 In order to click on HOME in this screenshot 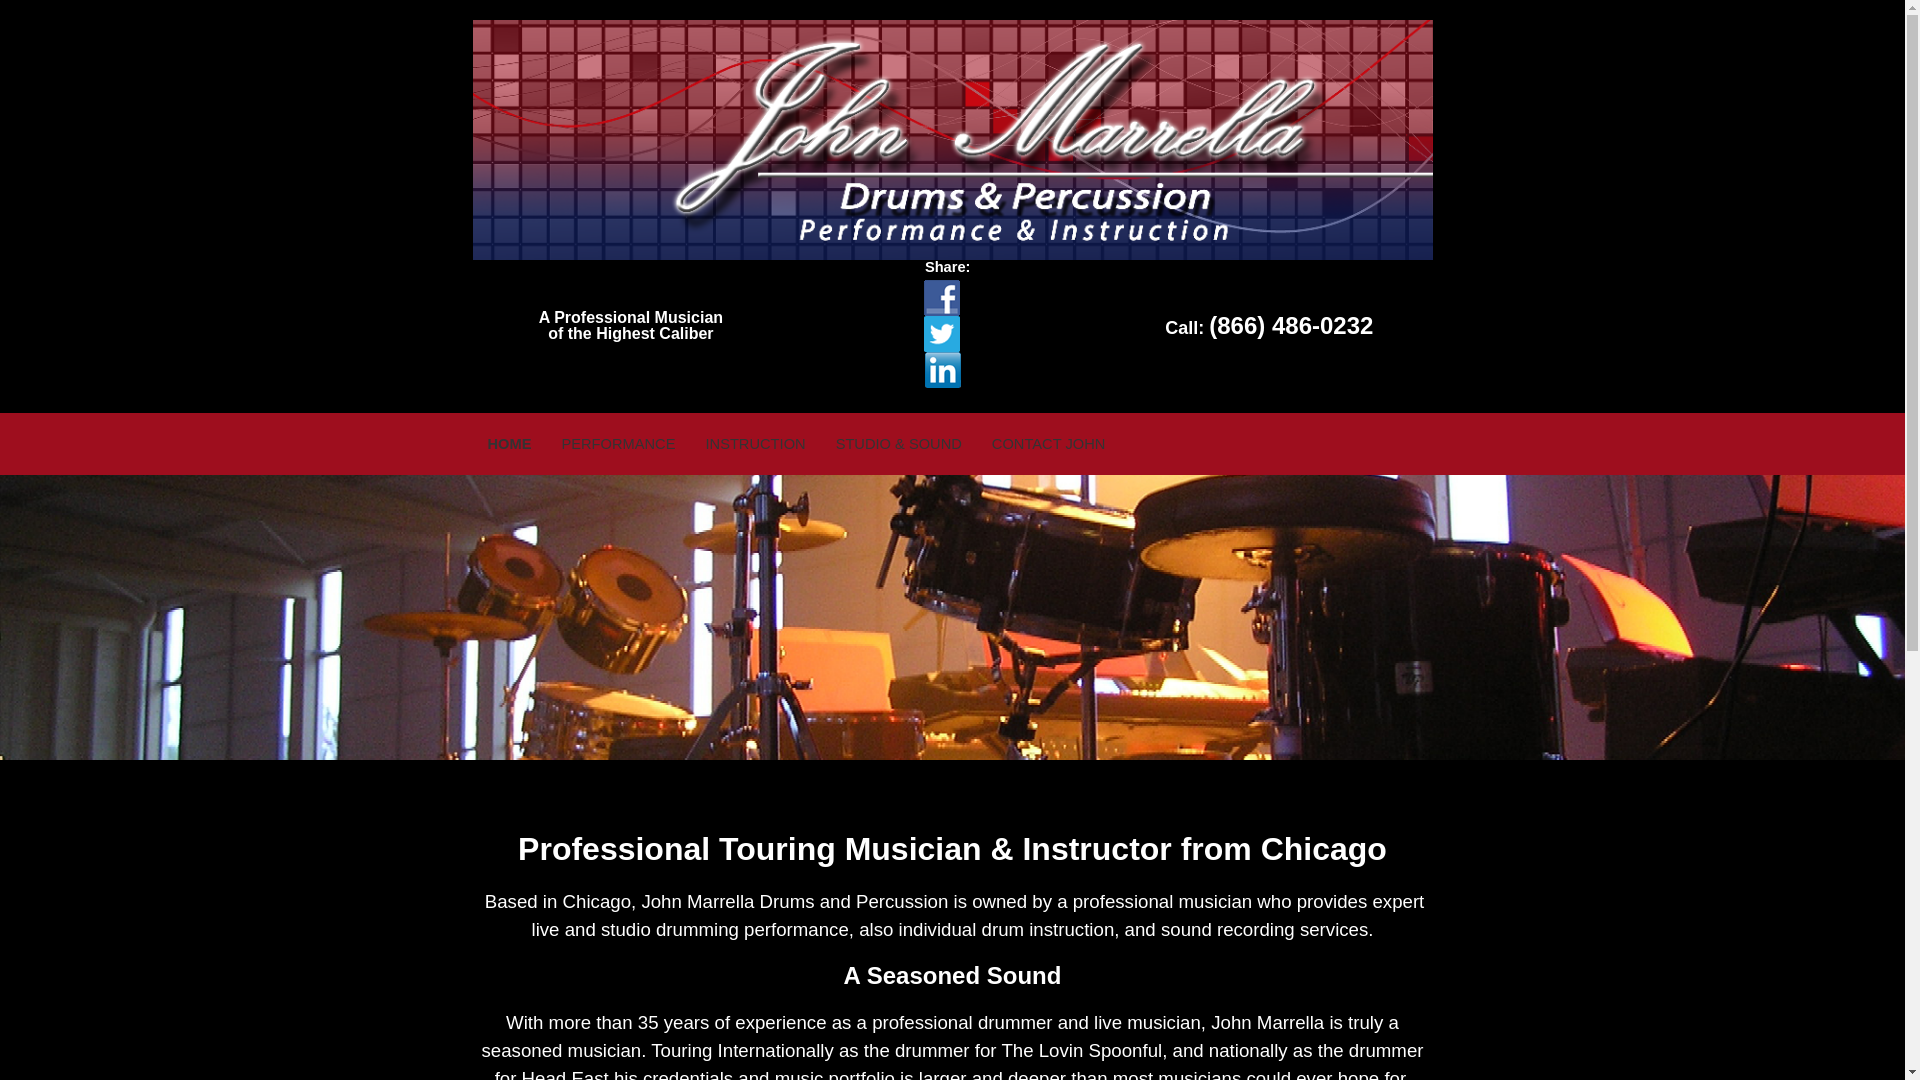, I will do `click(510, 444)`.